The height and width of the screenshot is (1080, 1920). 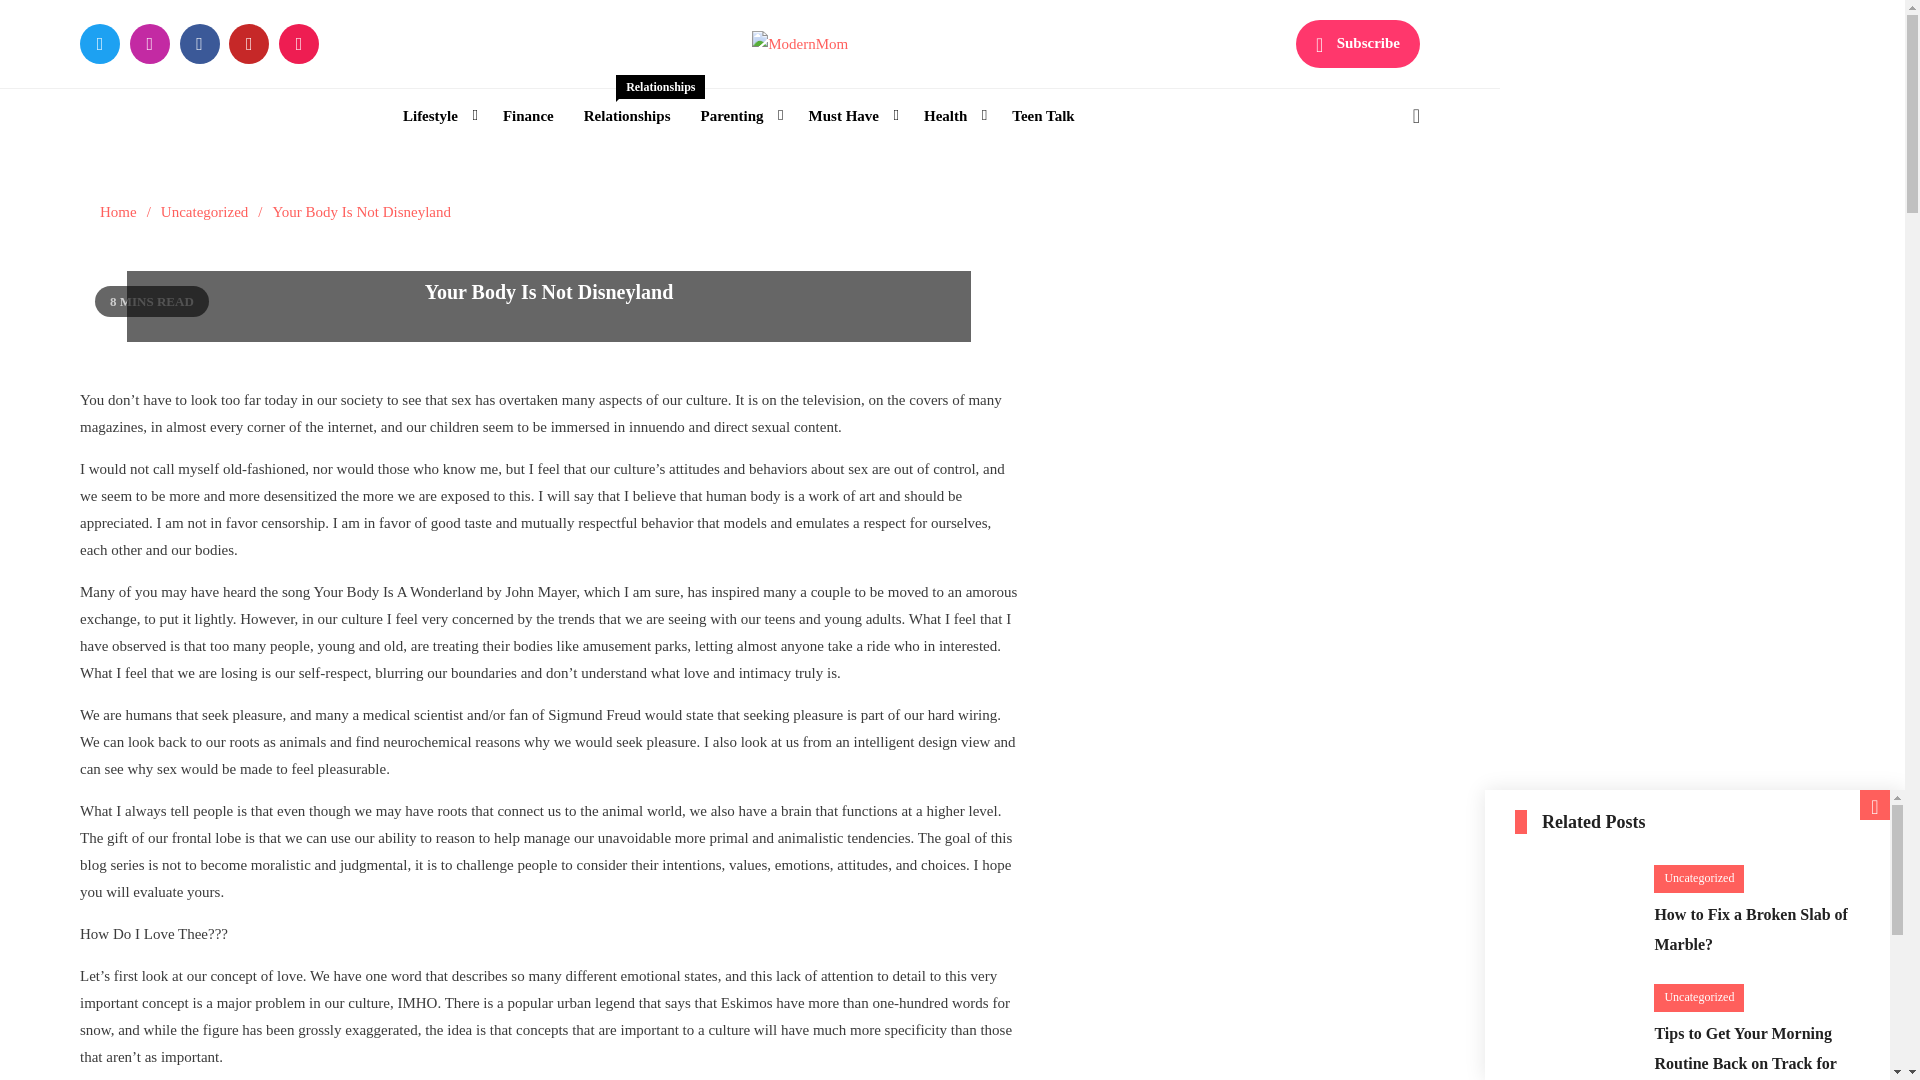 What do you see at coordinates (118, 212) in the screenshot?
I see `Home` at bounding box center [118, 212].